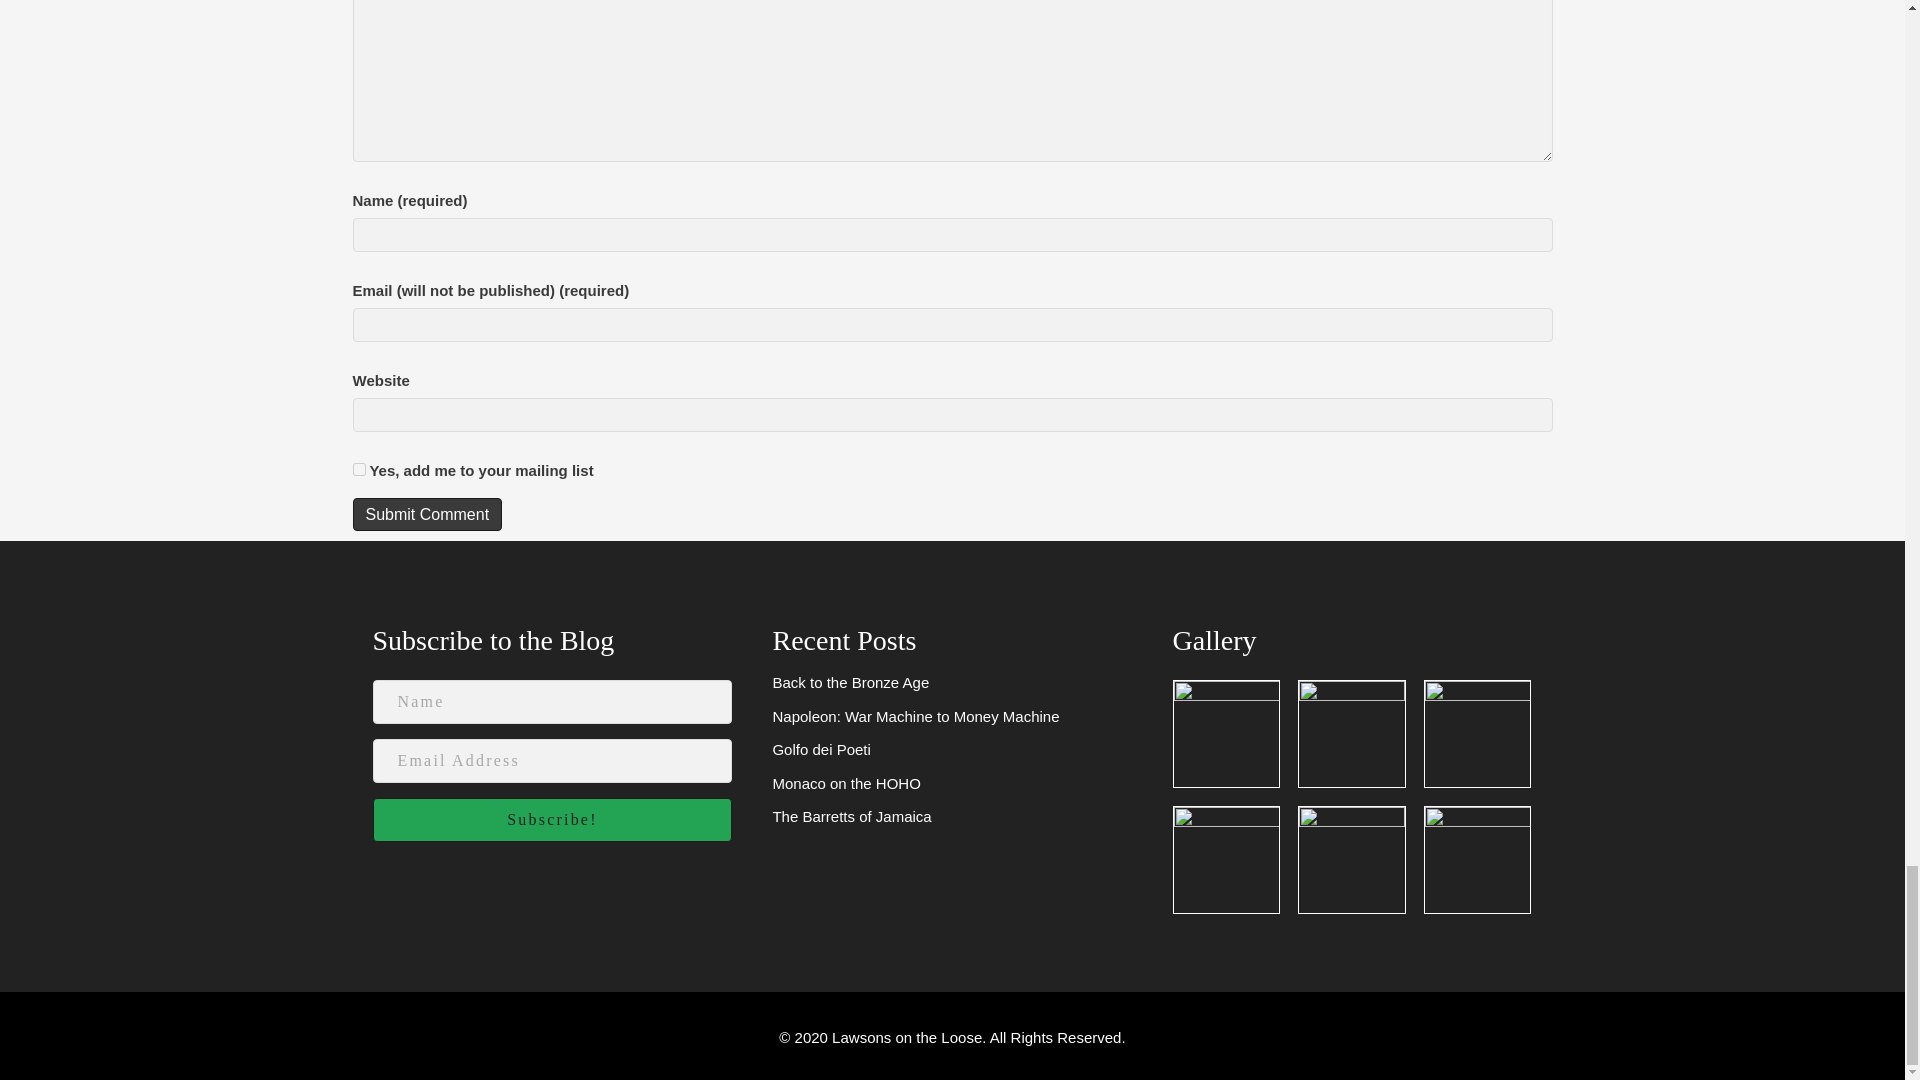 This screenshot has height=1080, width=1920. Describe the element at coordinates (851, 816) in the screenshot. I see `The Barretts of Jamaica` at that location.